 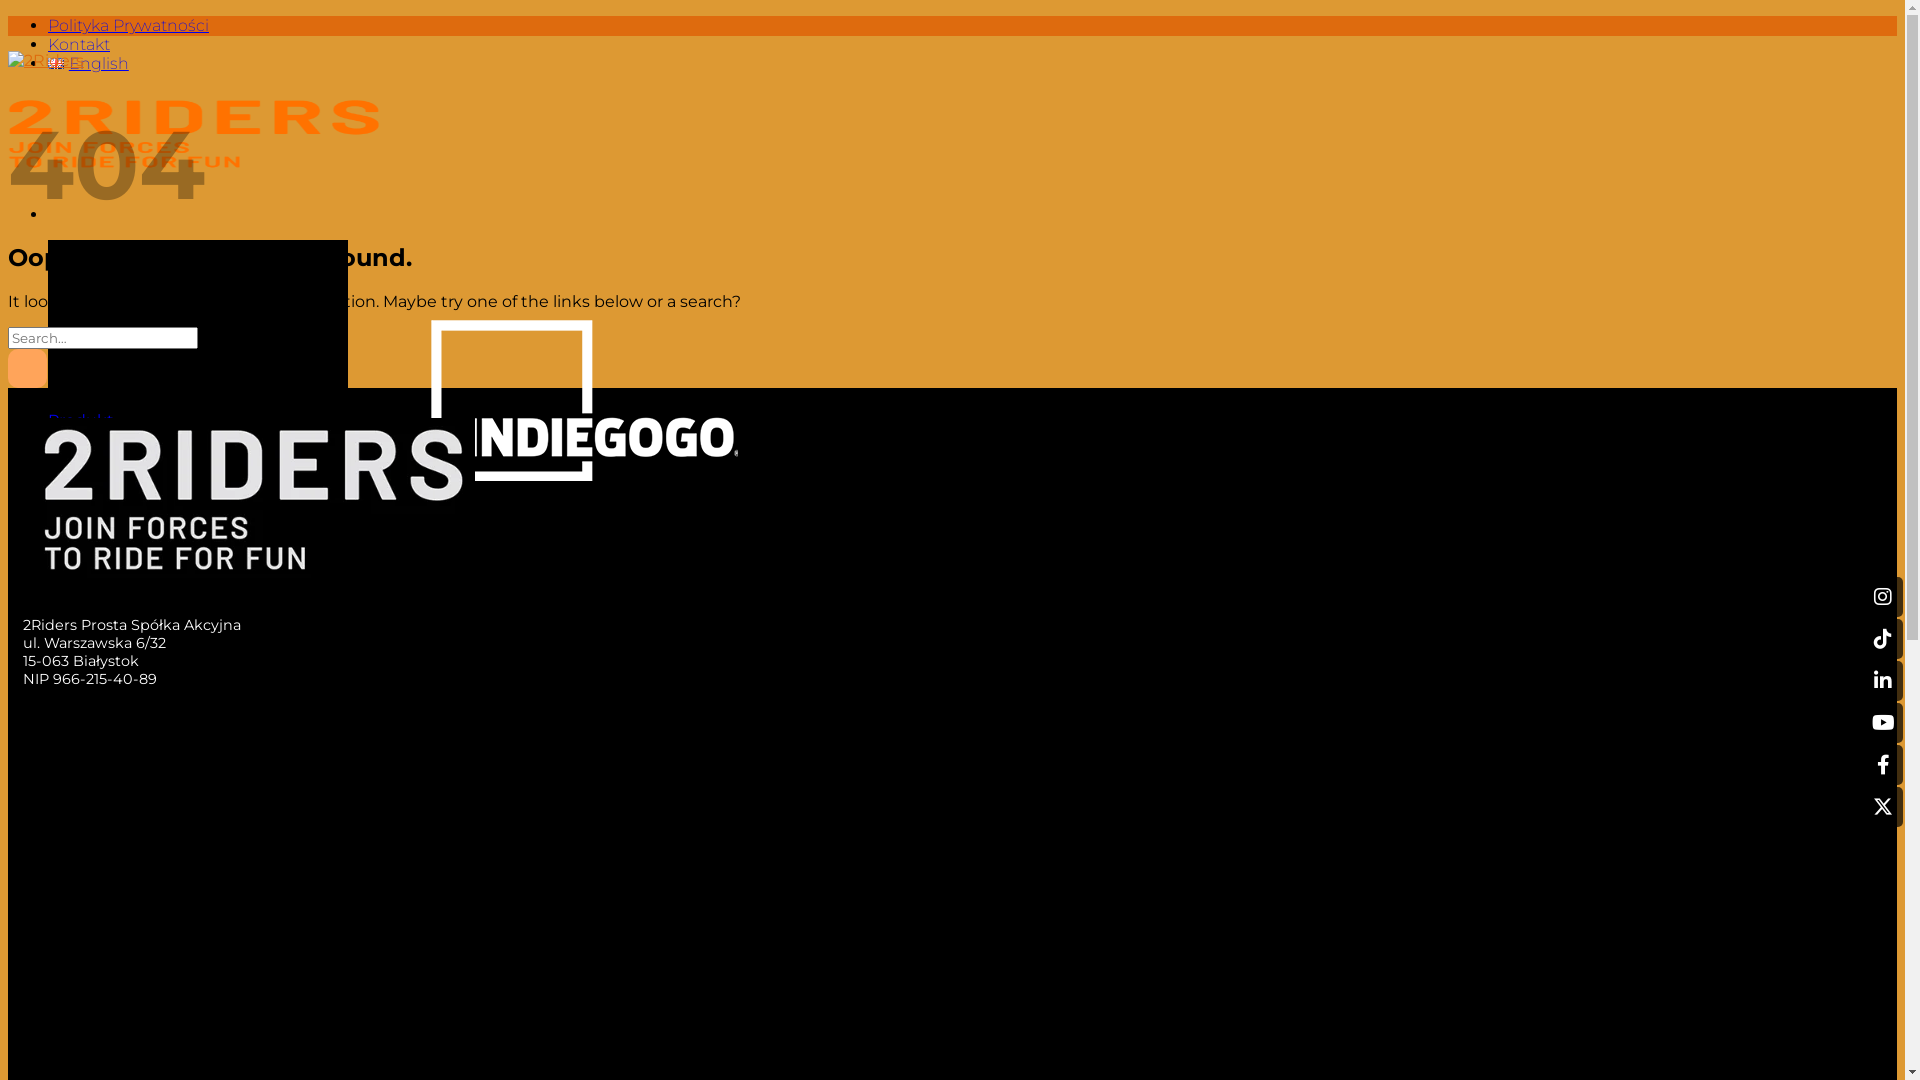 What do you see at coordinates (79, 44) in the screenshot?
I see `Kontakt` at bounding box center [79, 44].